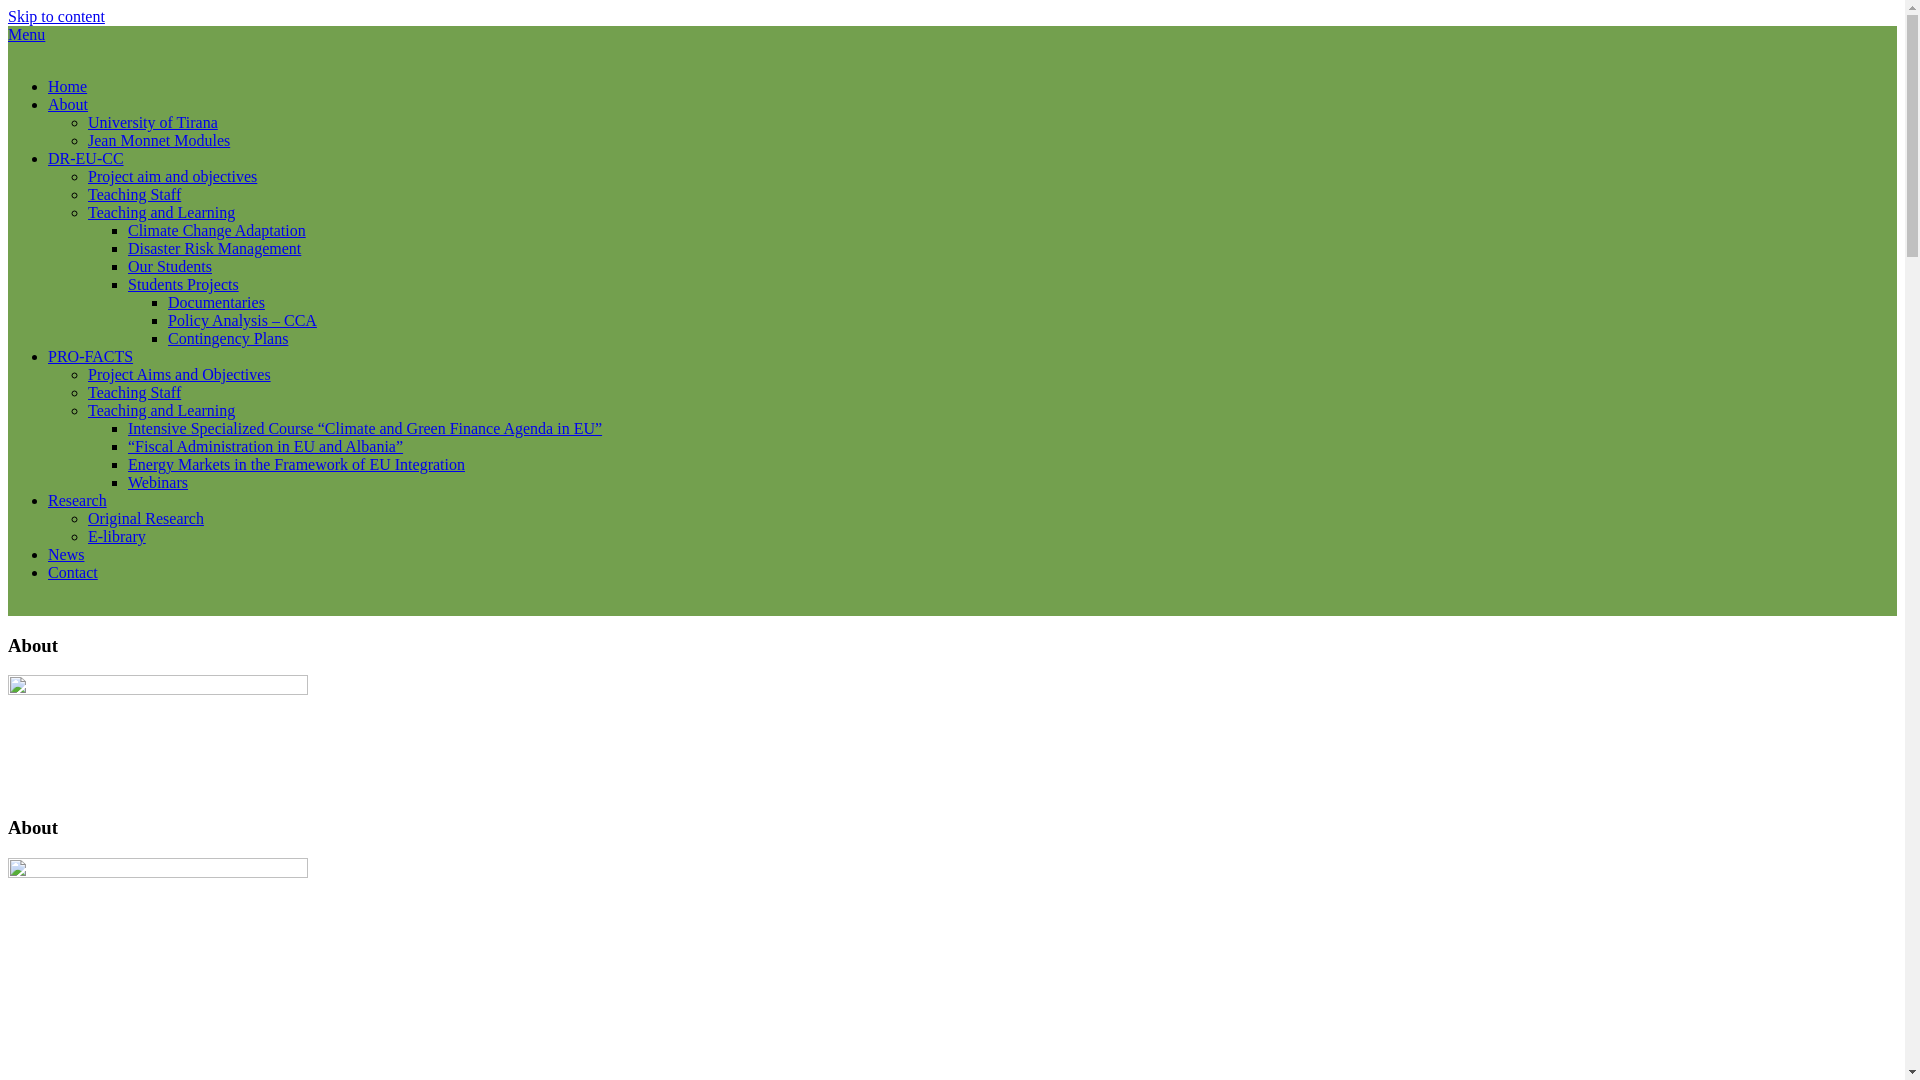  What do you see at coordinates (78, 500) in the screenshot?
I see `Research` at bounding box center [78, 500].